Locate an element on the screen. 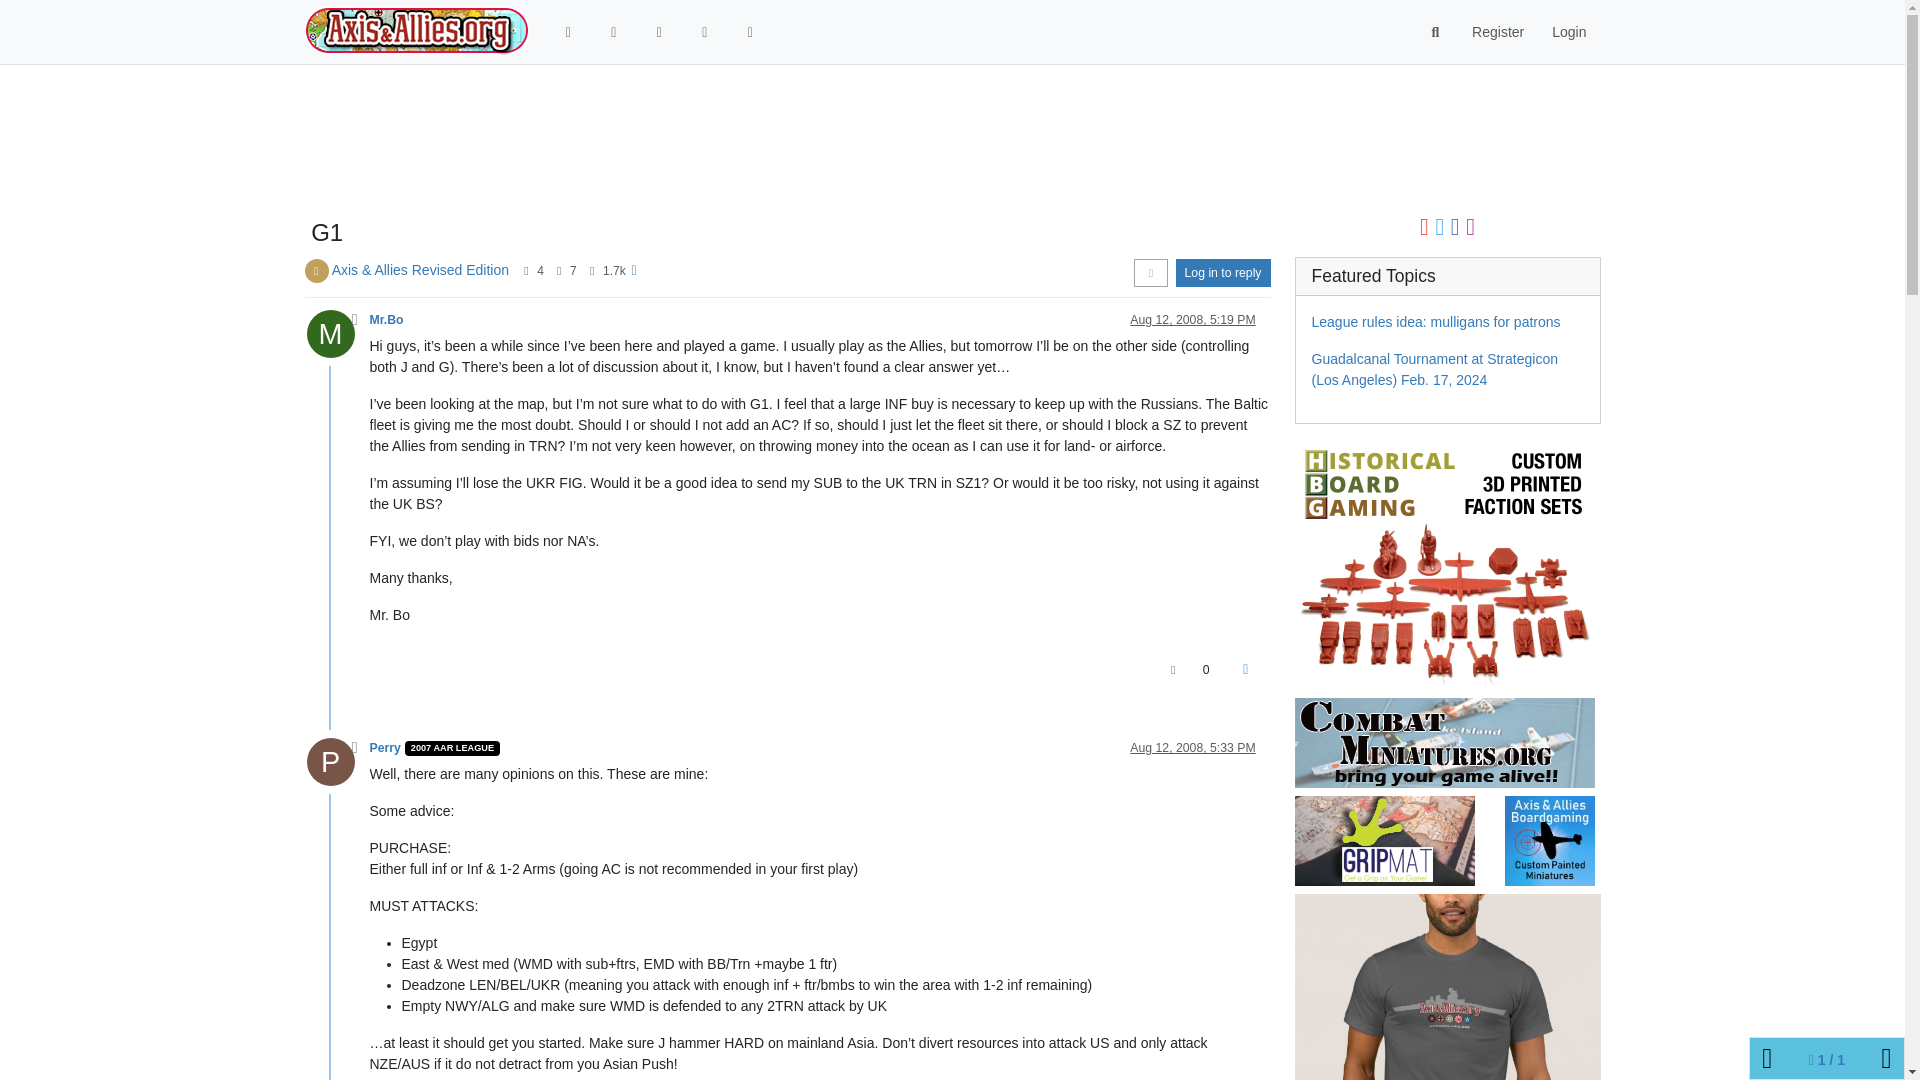 The height and width of the screenshot is (1080, 1920). Mr.Bo is located at coordinates (386, 320).